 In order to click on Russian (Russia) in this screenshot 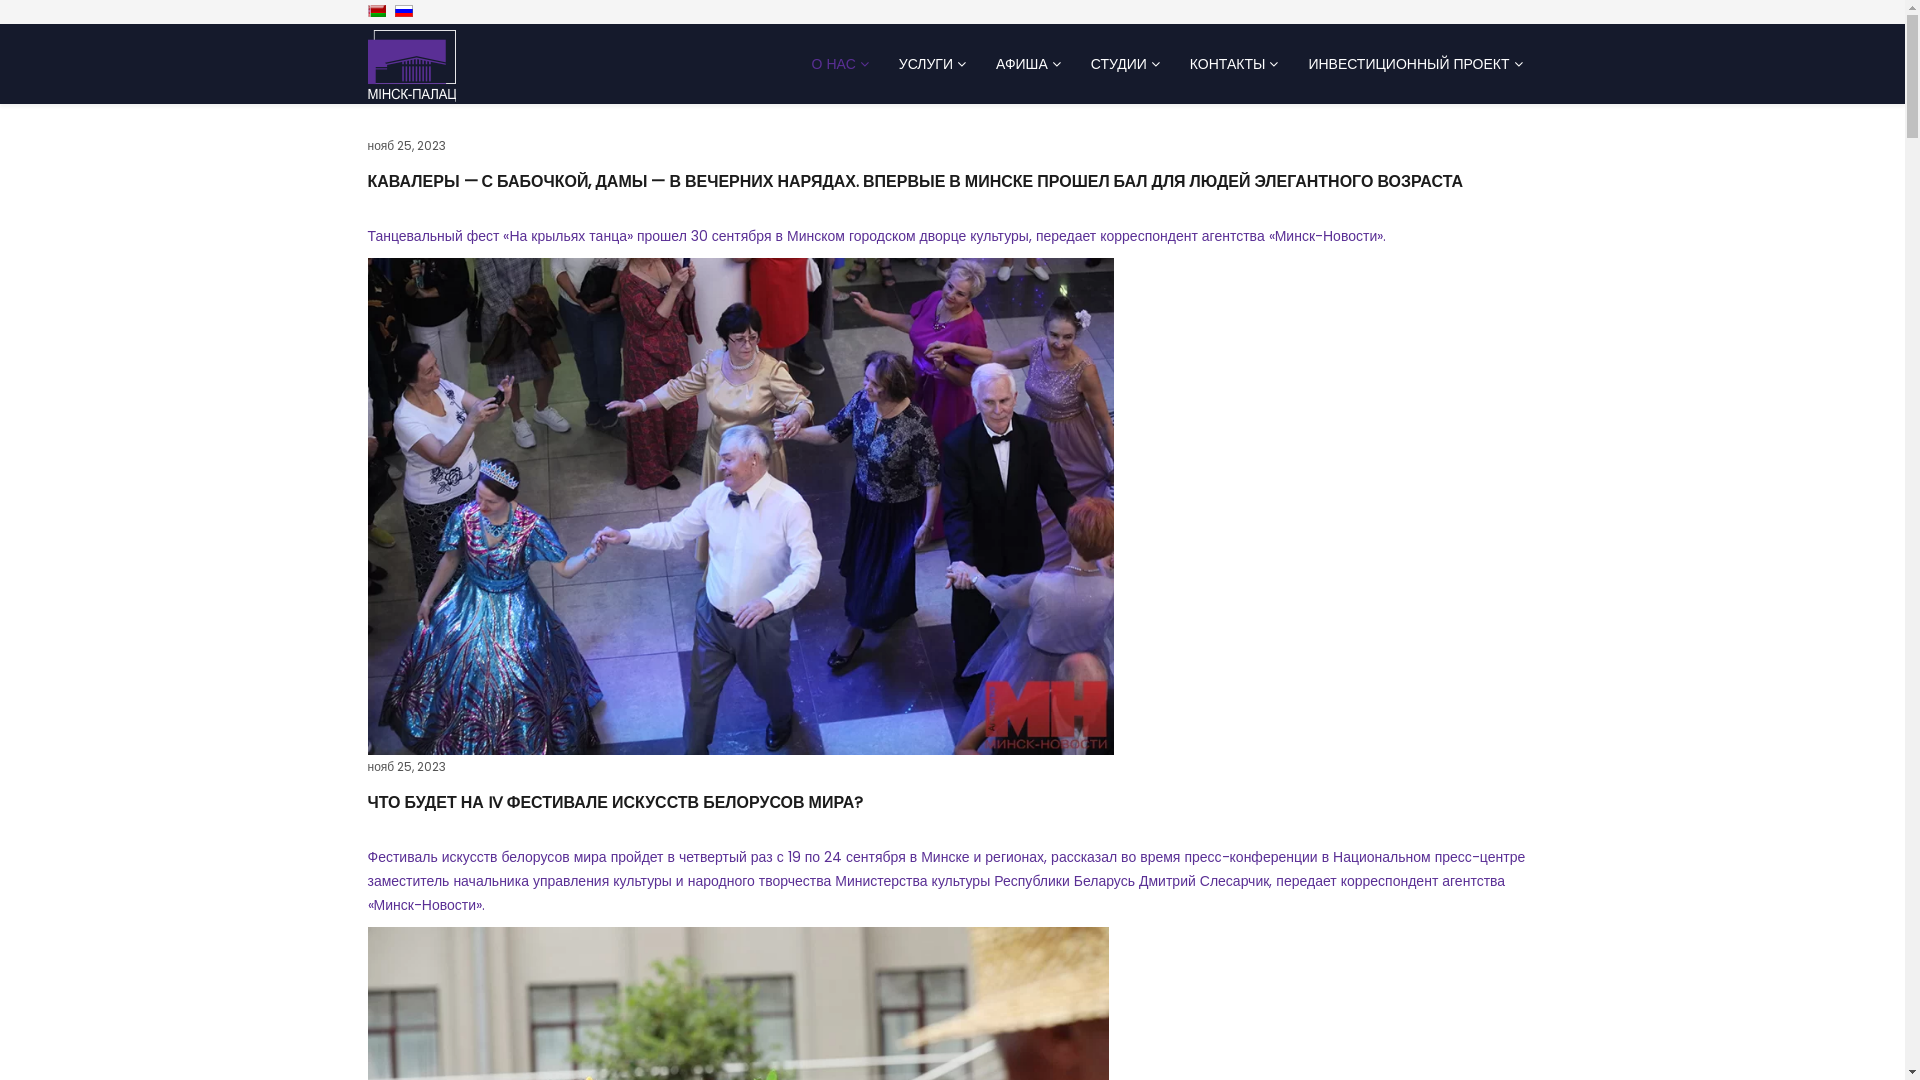, I will do `click(403, 11)`.